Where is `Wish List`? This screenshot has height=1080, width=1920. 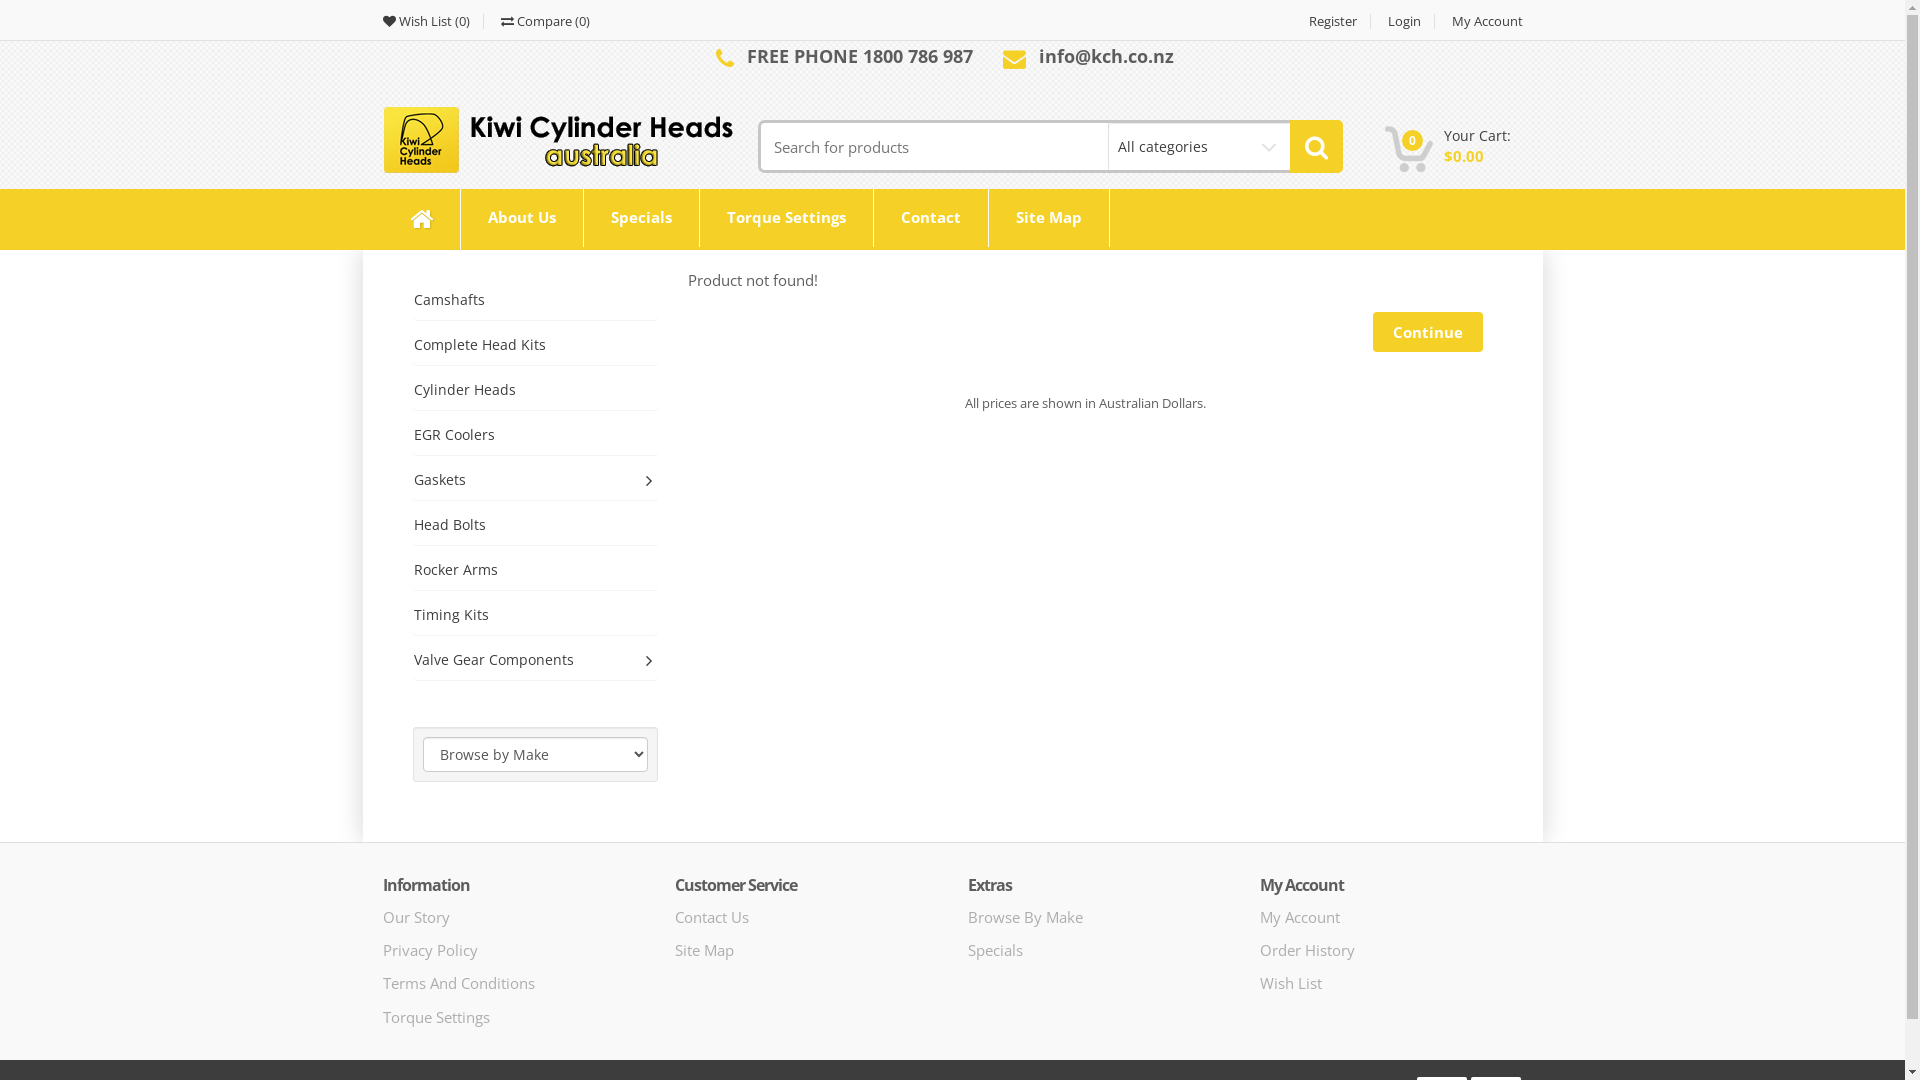 Wish List is located at coordinates (1291, 983).